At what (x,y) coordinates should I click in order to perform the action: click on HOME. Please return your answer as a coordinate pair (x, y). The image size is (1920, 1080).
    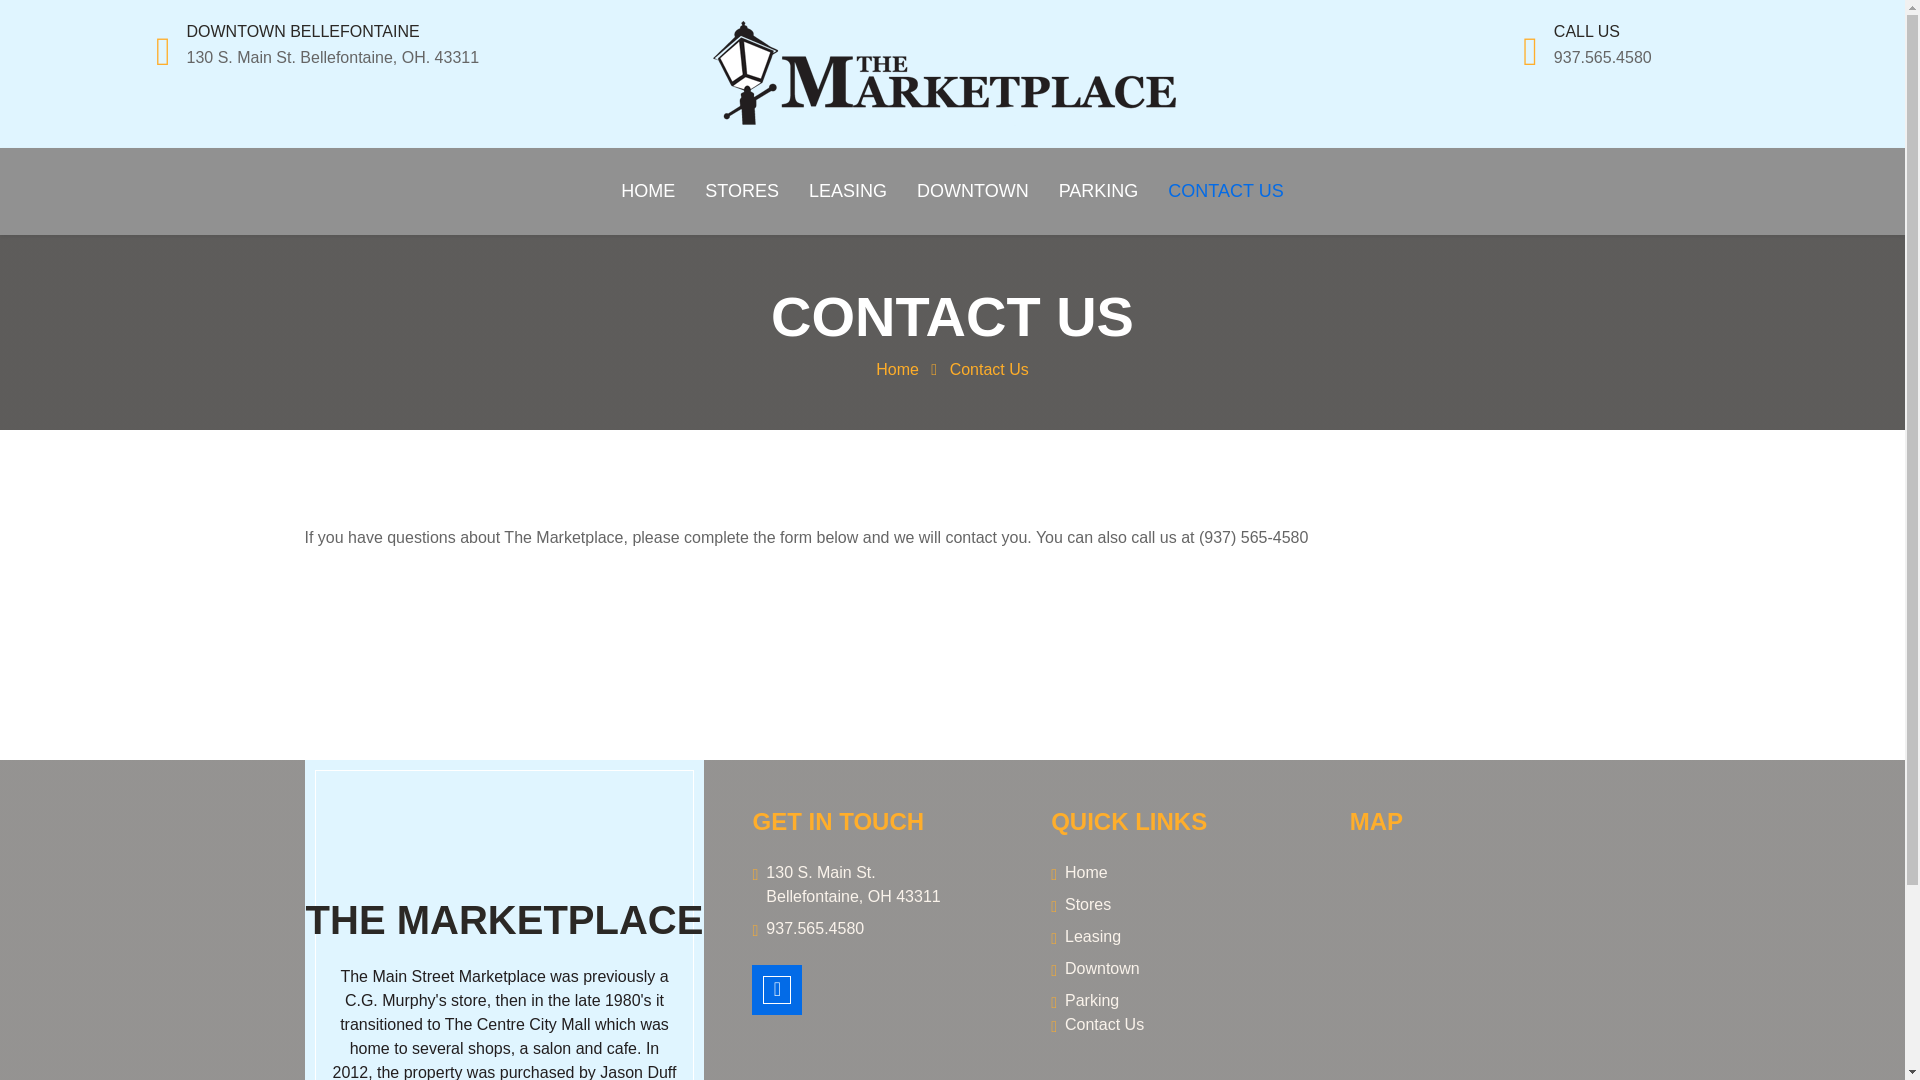
    Looking at the image, I should click on (648, 191).